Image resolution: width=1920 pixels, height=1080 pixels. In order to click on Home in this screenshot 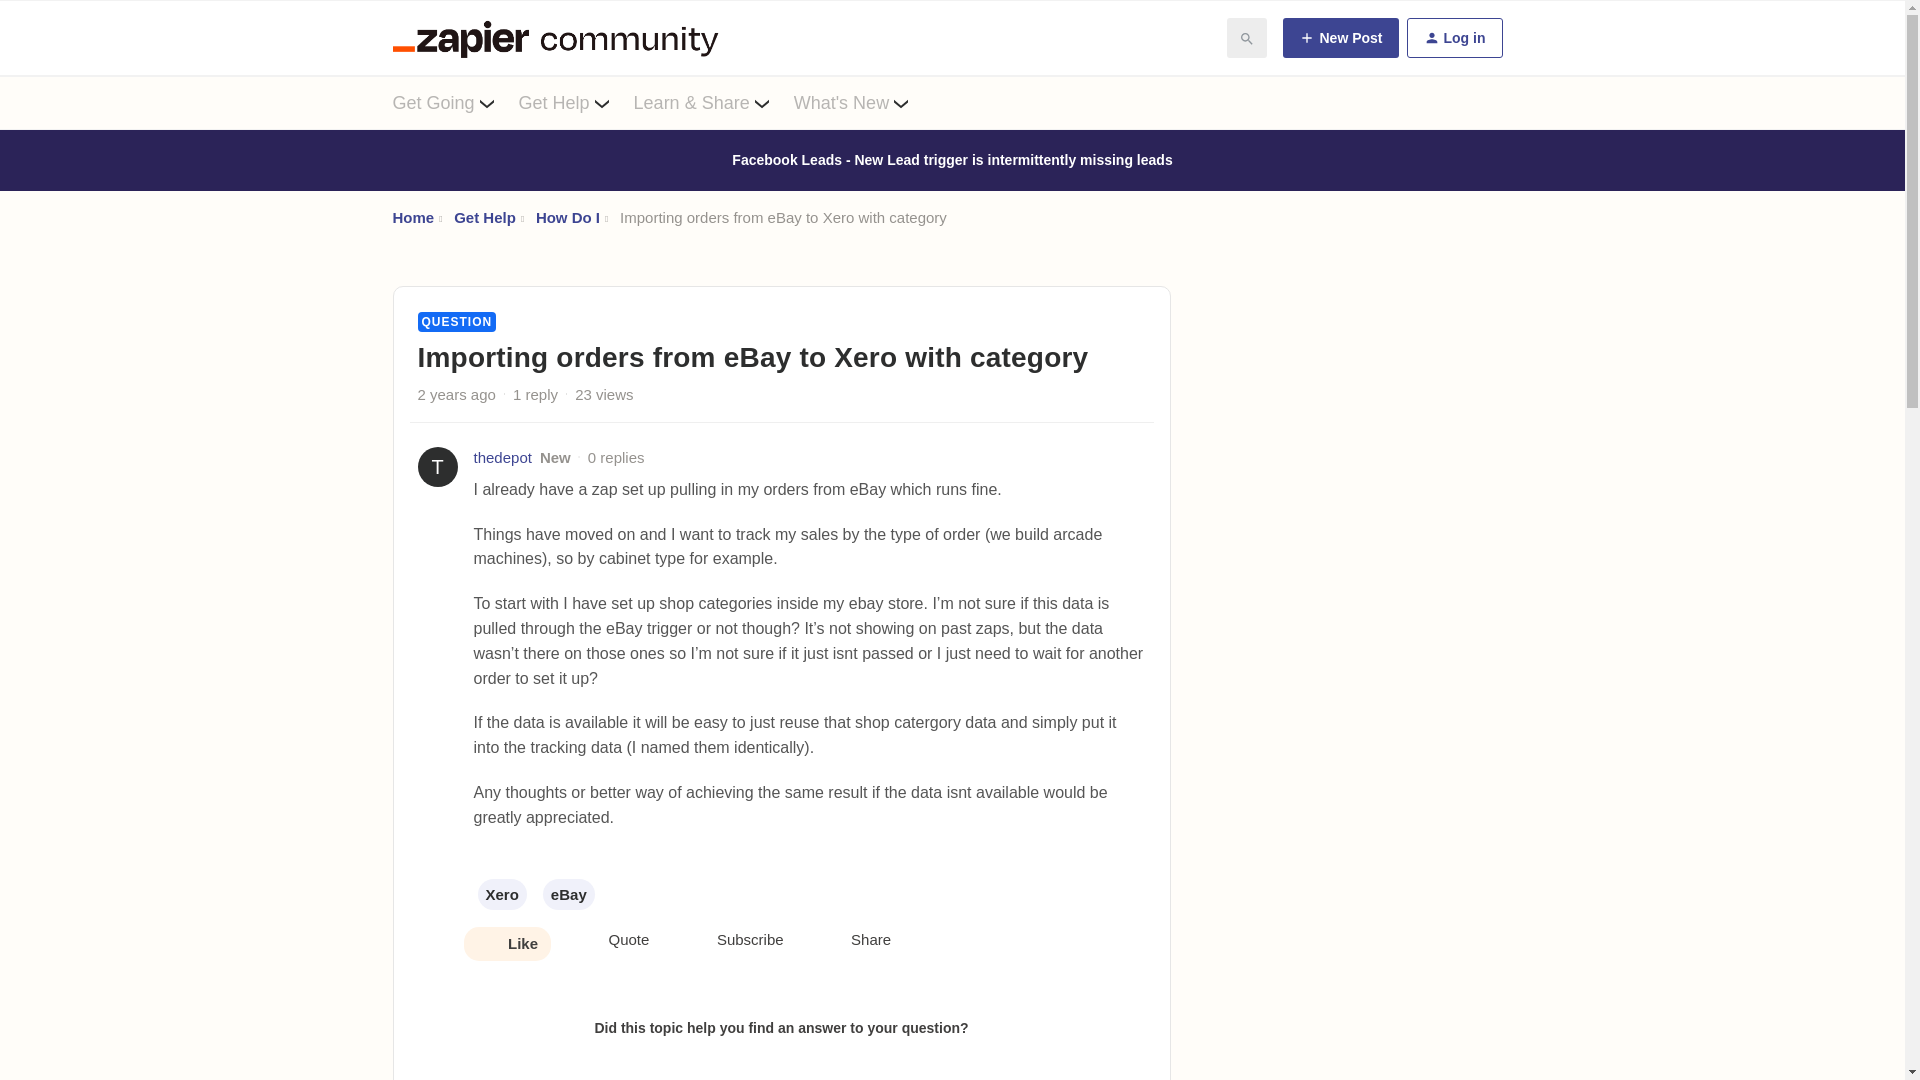, I will do `click(412, 218)`.